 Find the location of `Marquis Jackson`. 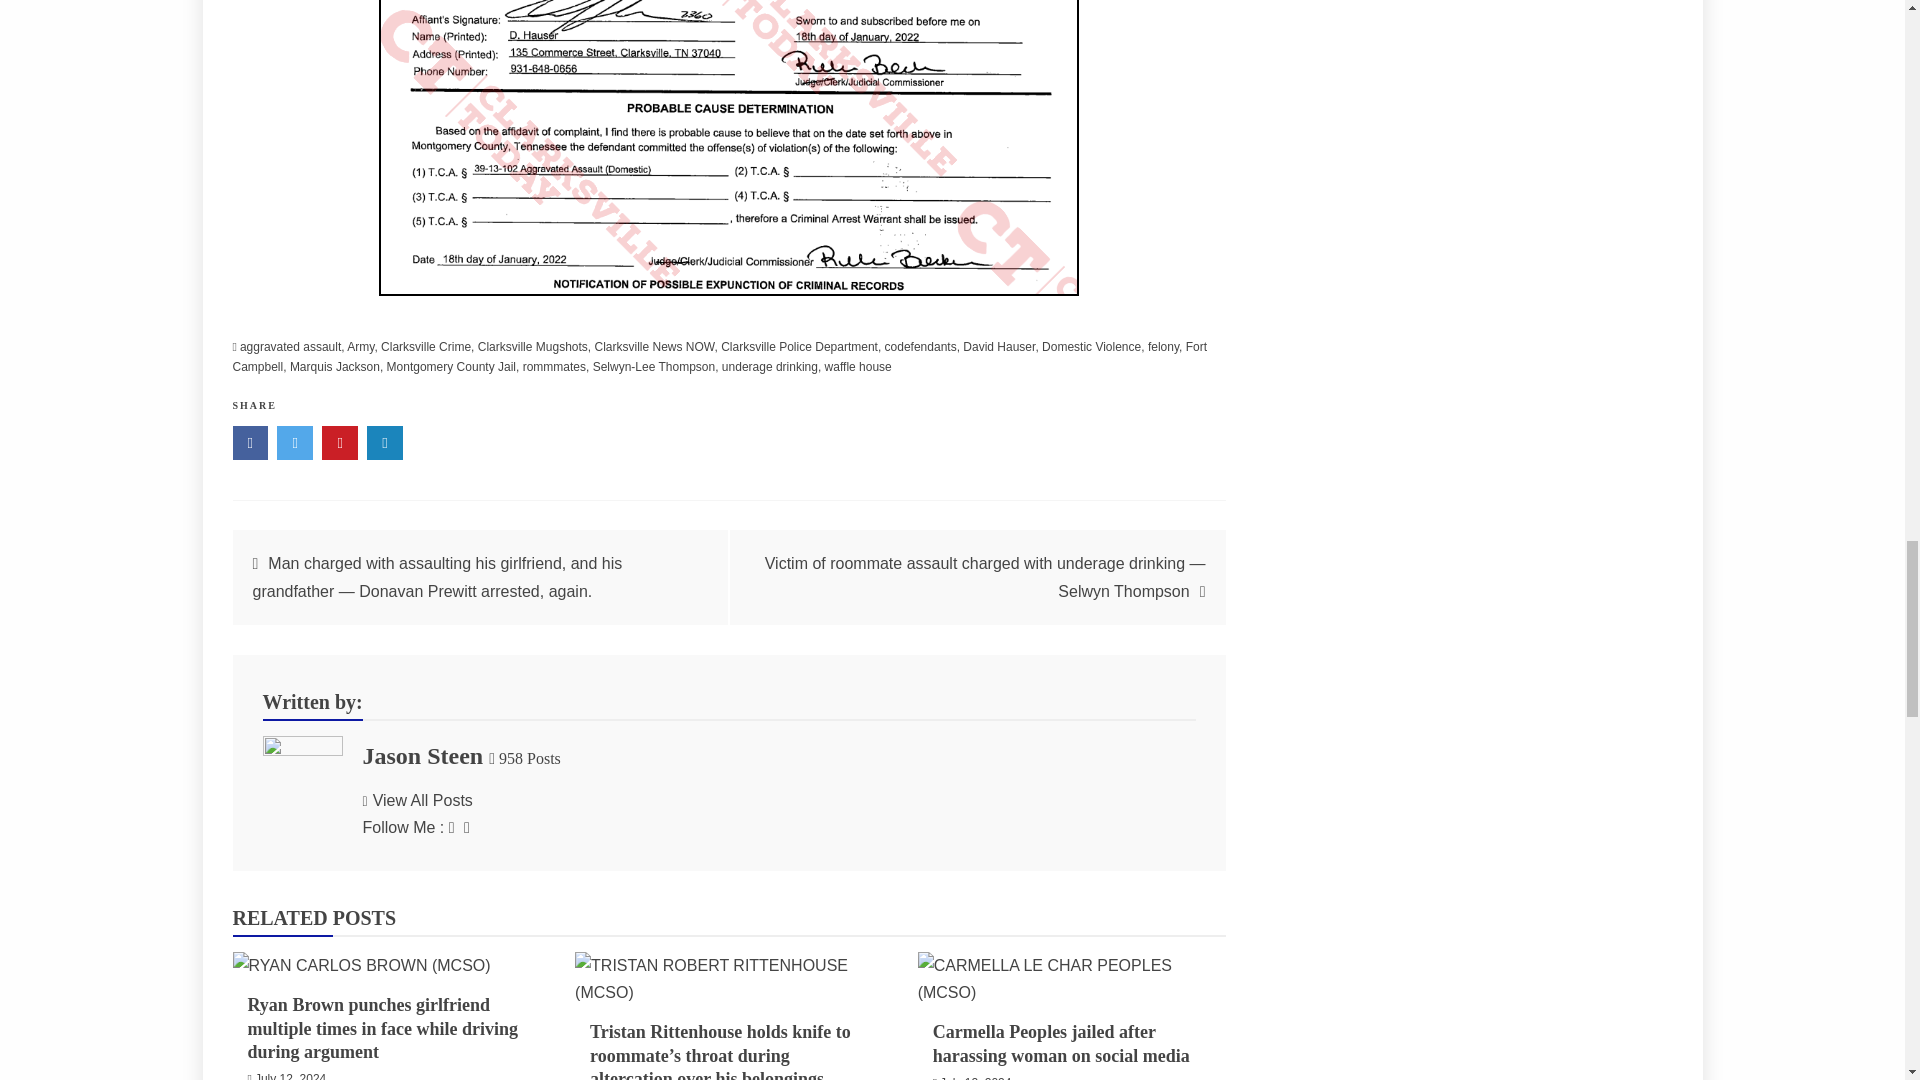

Marquis Jackson is located at coordinates (334, 366).